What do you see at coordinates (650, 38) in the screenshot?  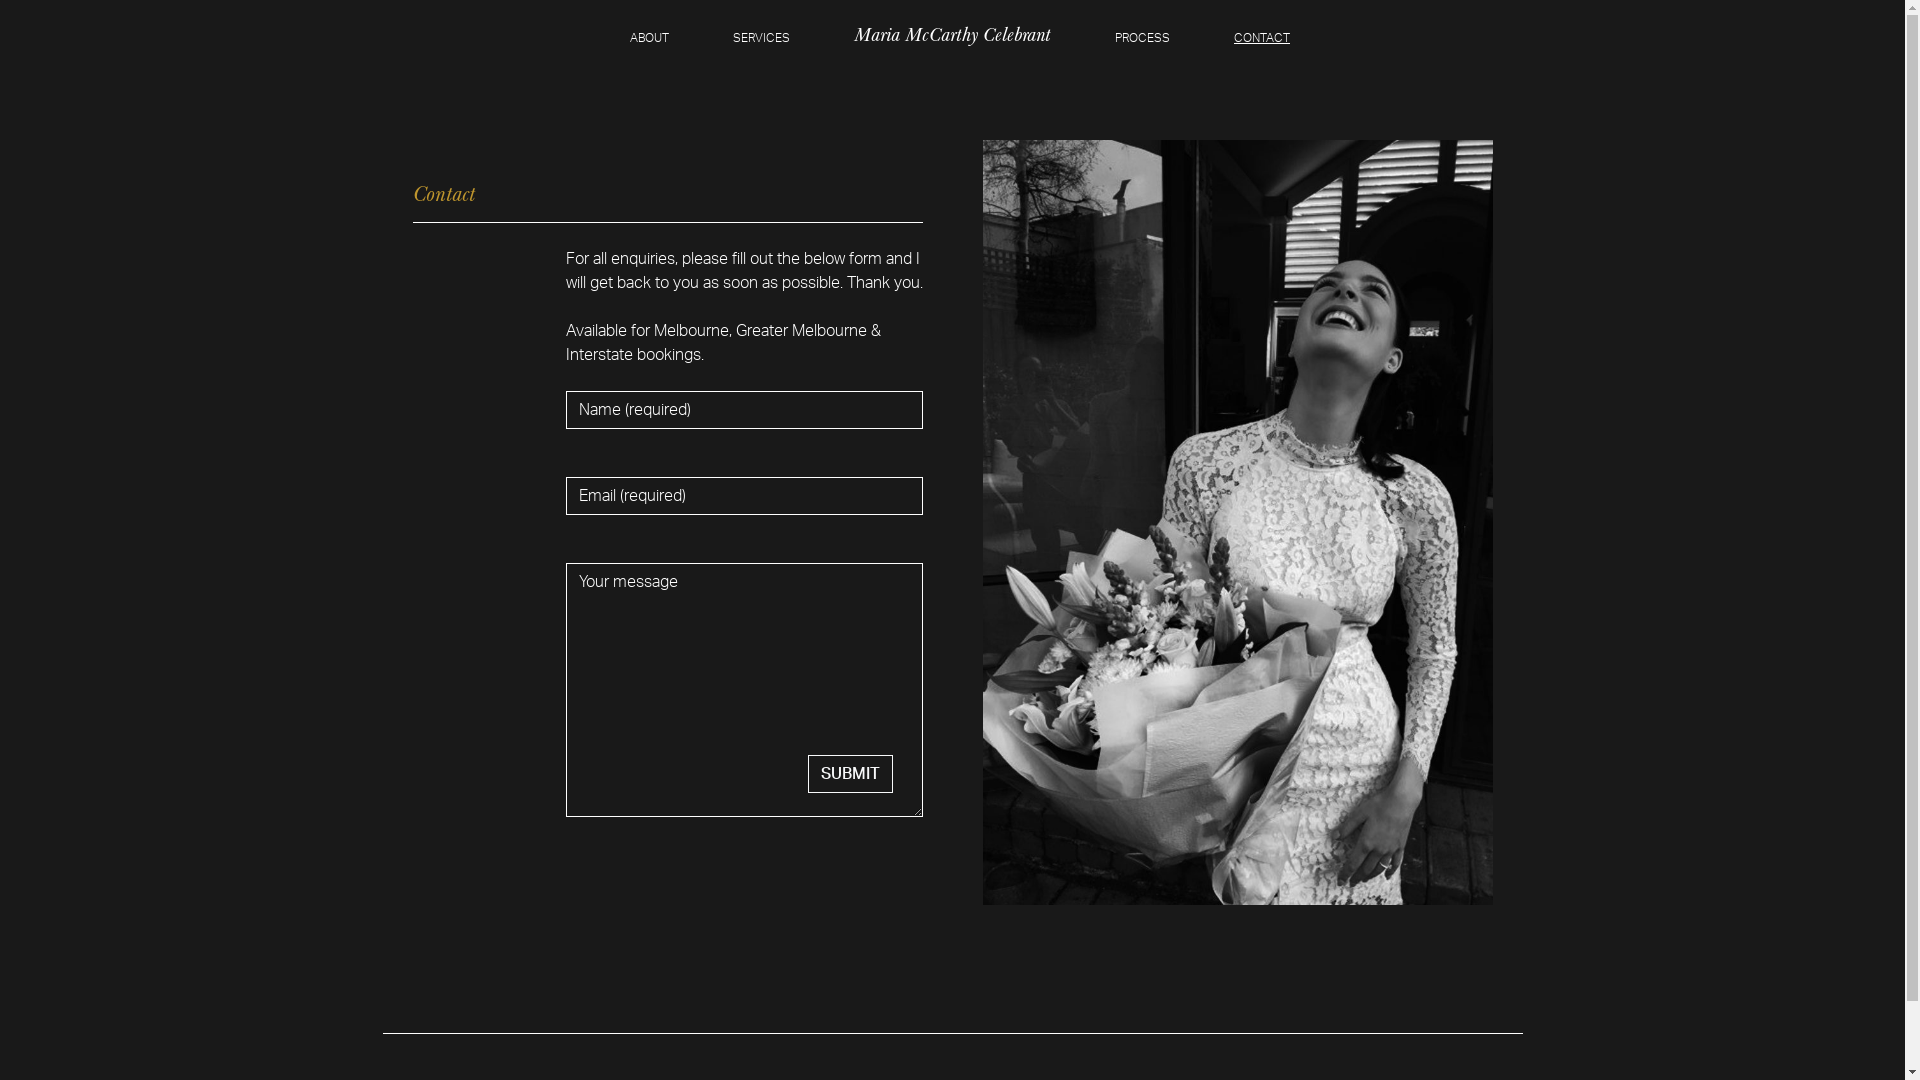 I see `ABOUT` at bounding box center [650, 38].